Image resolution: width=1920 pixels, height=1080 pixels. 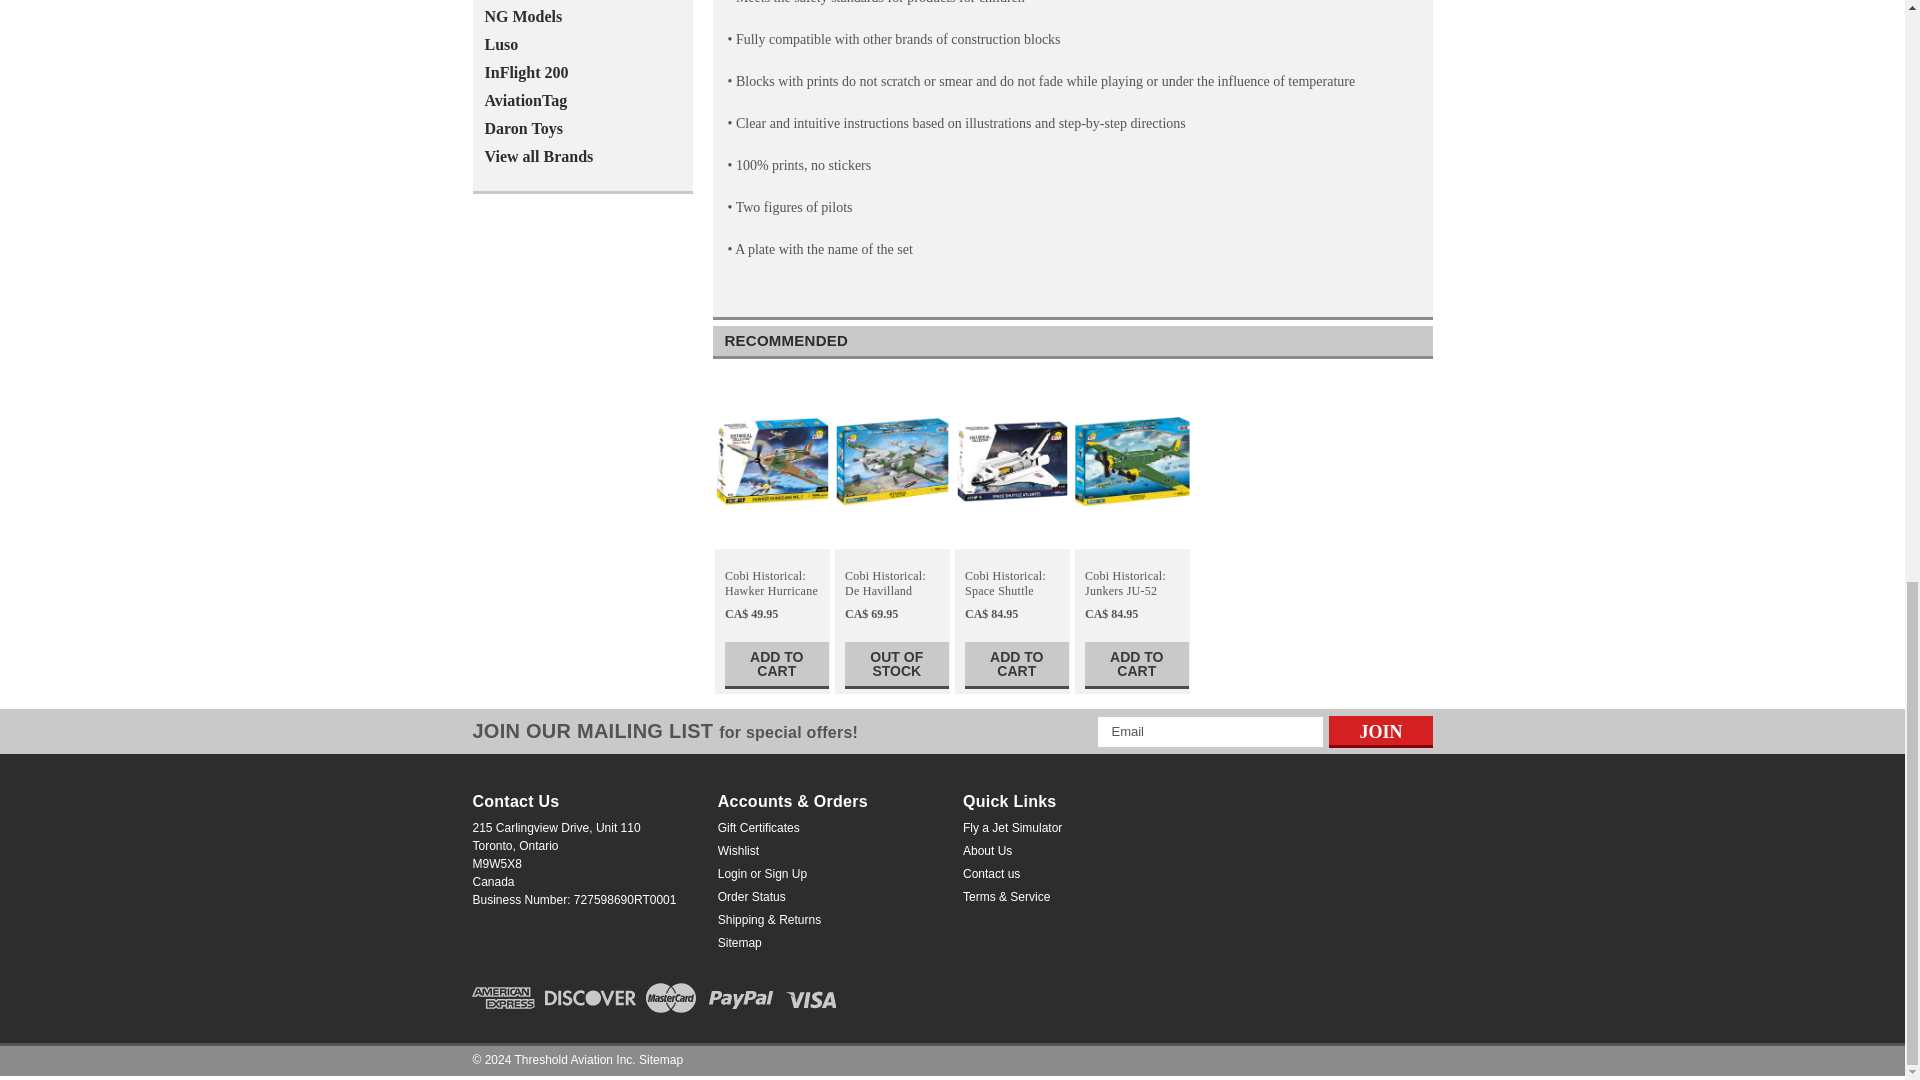 What do you see at coordinates (1380, 732) in the screenshot?
I see `Join` at bounding box center [1380, 732].